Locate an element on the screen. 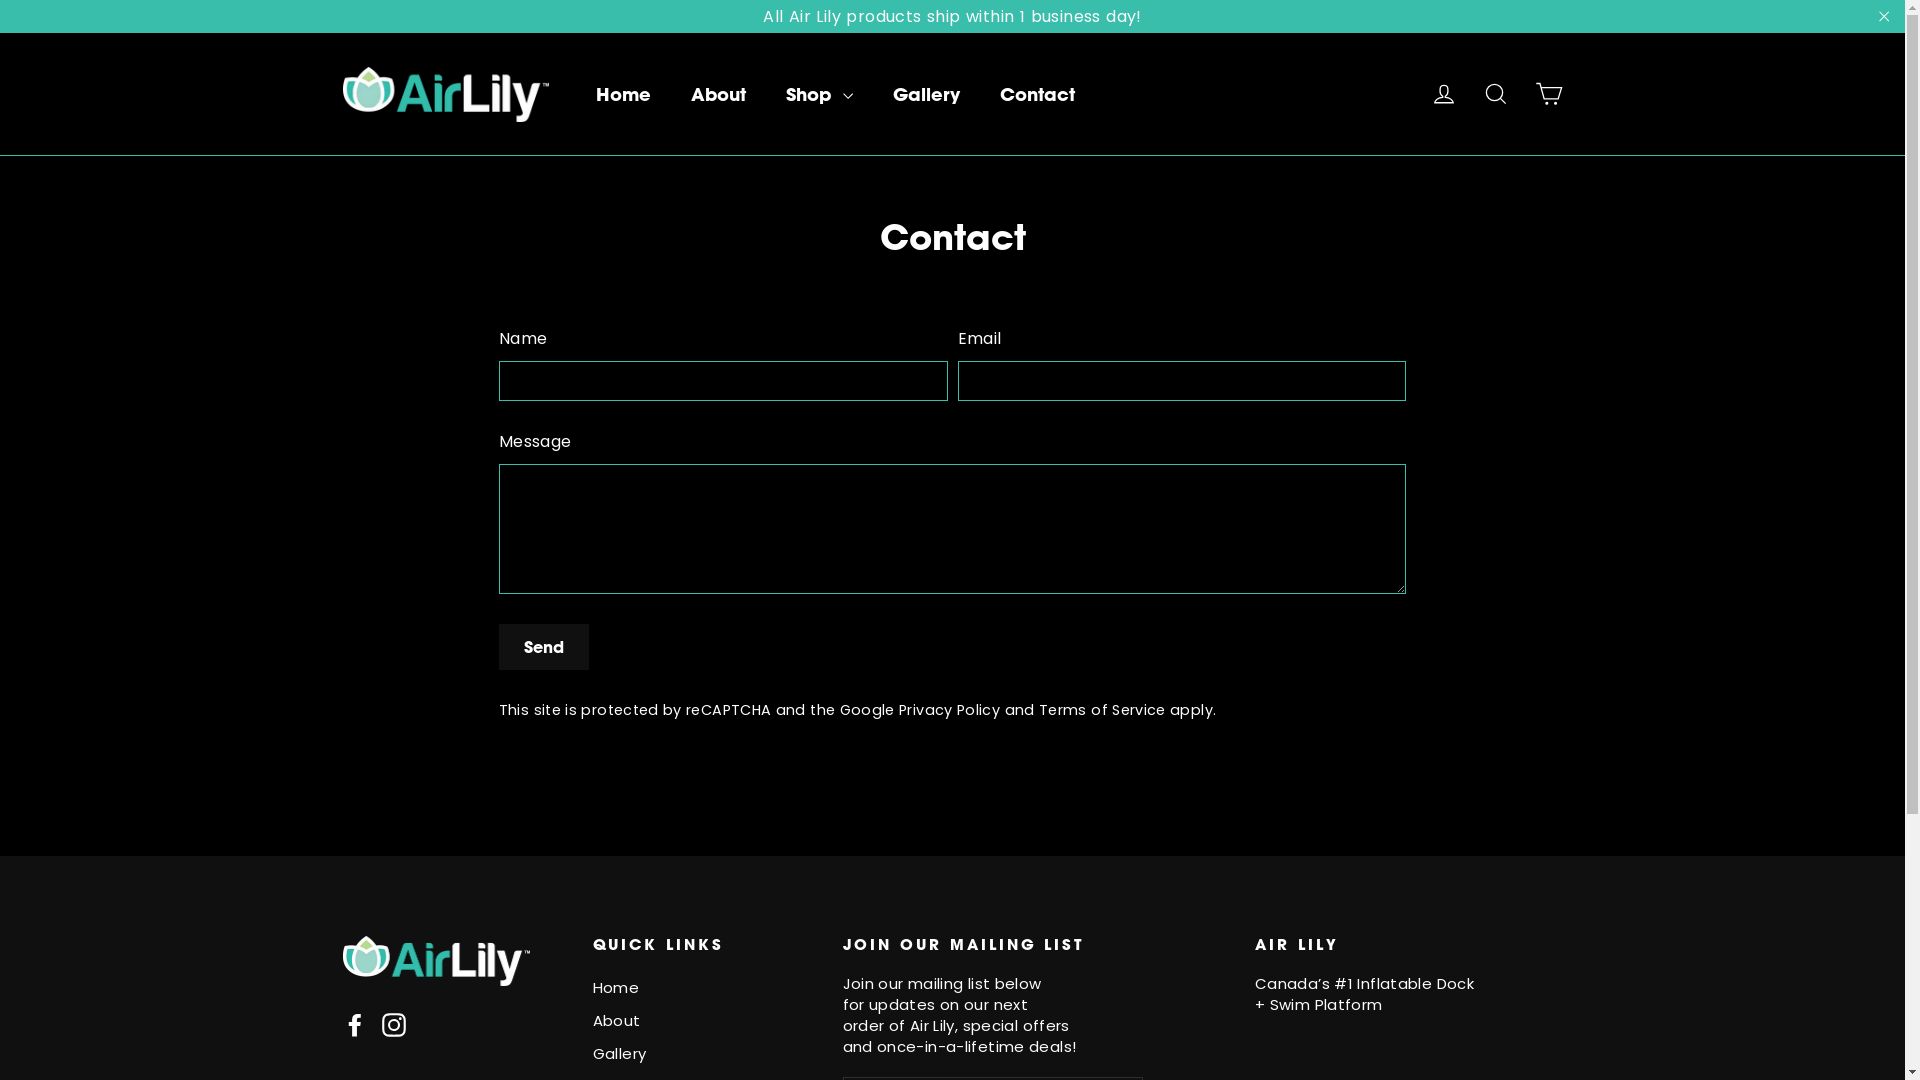  About is located at coordinates (702, 1022).